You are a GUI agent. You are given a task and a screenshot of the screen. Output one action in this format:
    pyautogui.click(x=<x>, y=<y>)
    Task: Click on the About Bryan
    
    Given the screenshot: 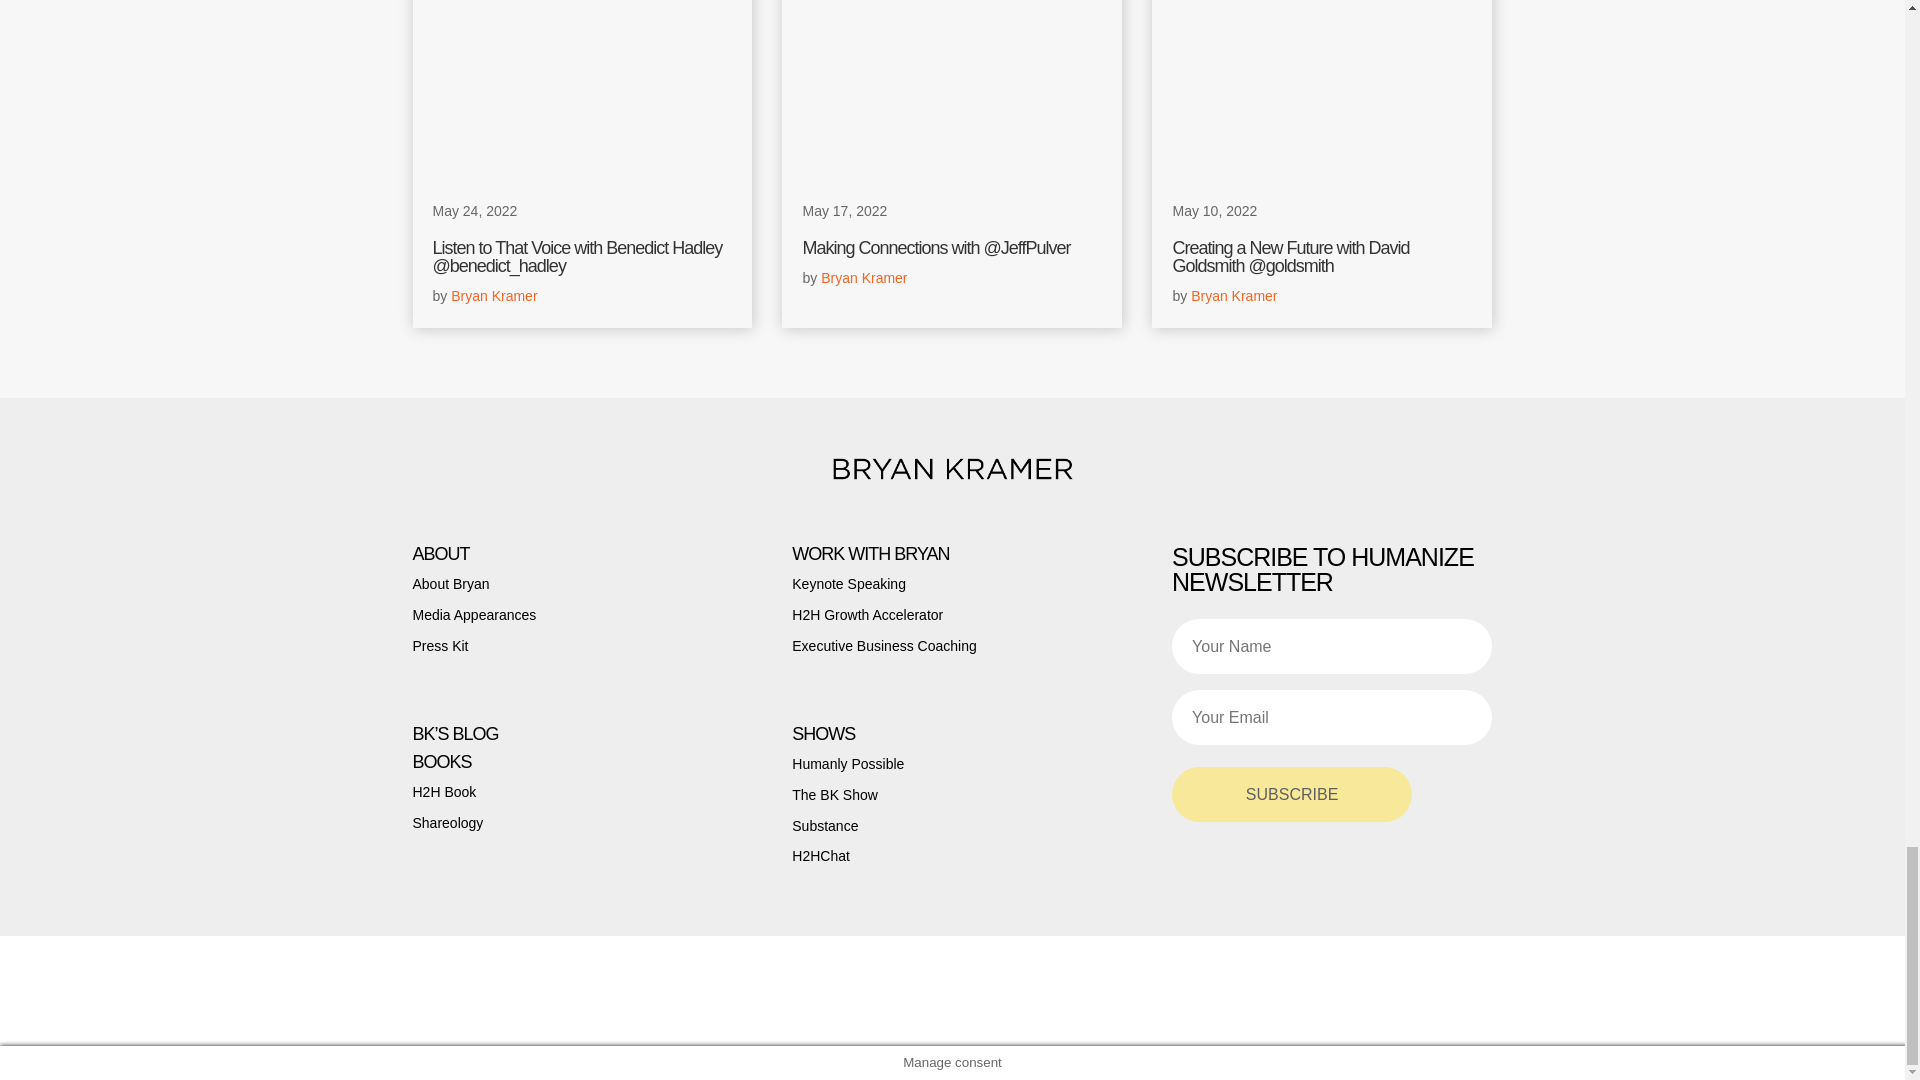 What is the action you would take?
    pyautogui.click(x=450, y=583)
    